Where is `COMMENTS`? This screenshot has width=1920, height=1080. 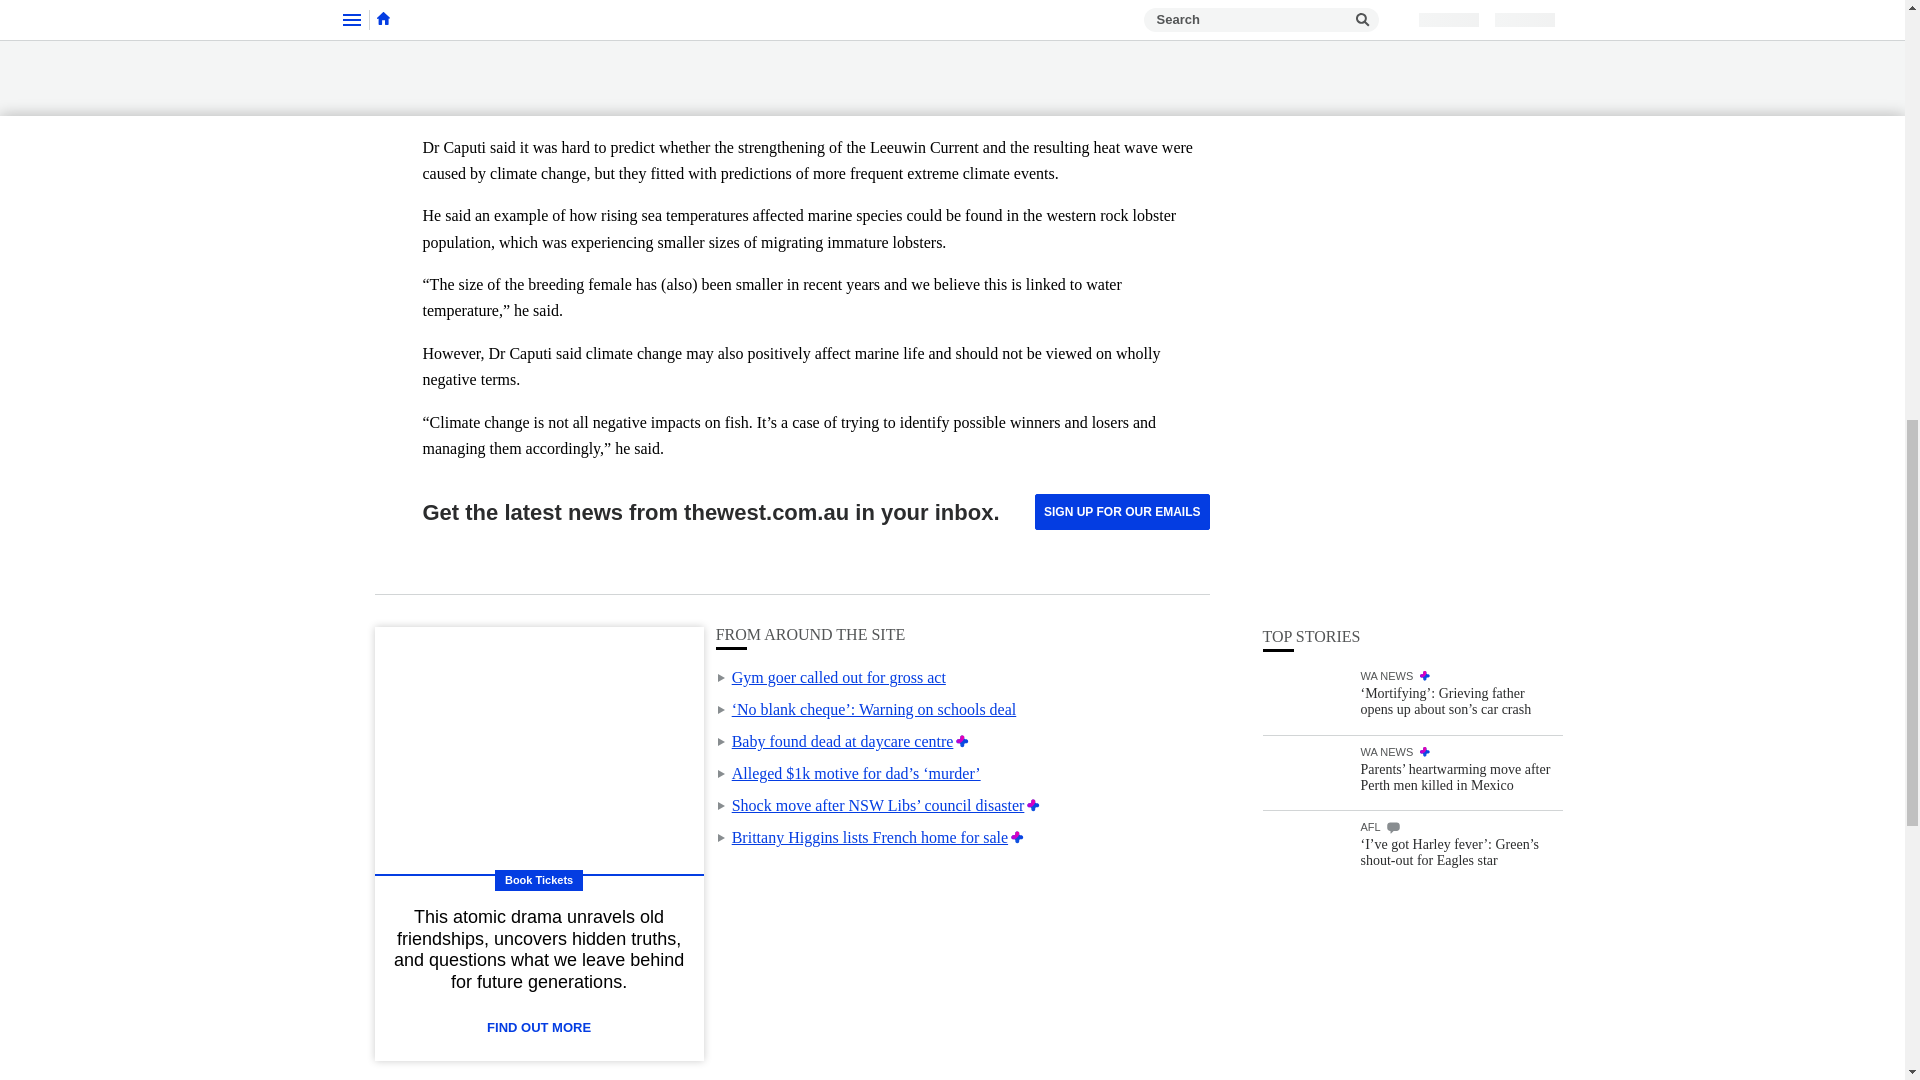 COMMENTS is located at coordinates (1392, 298).